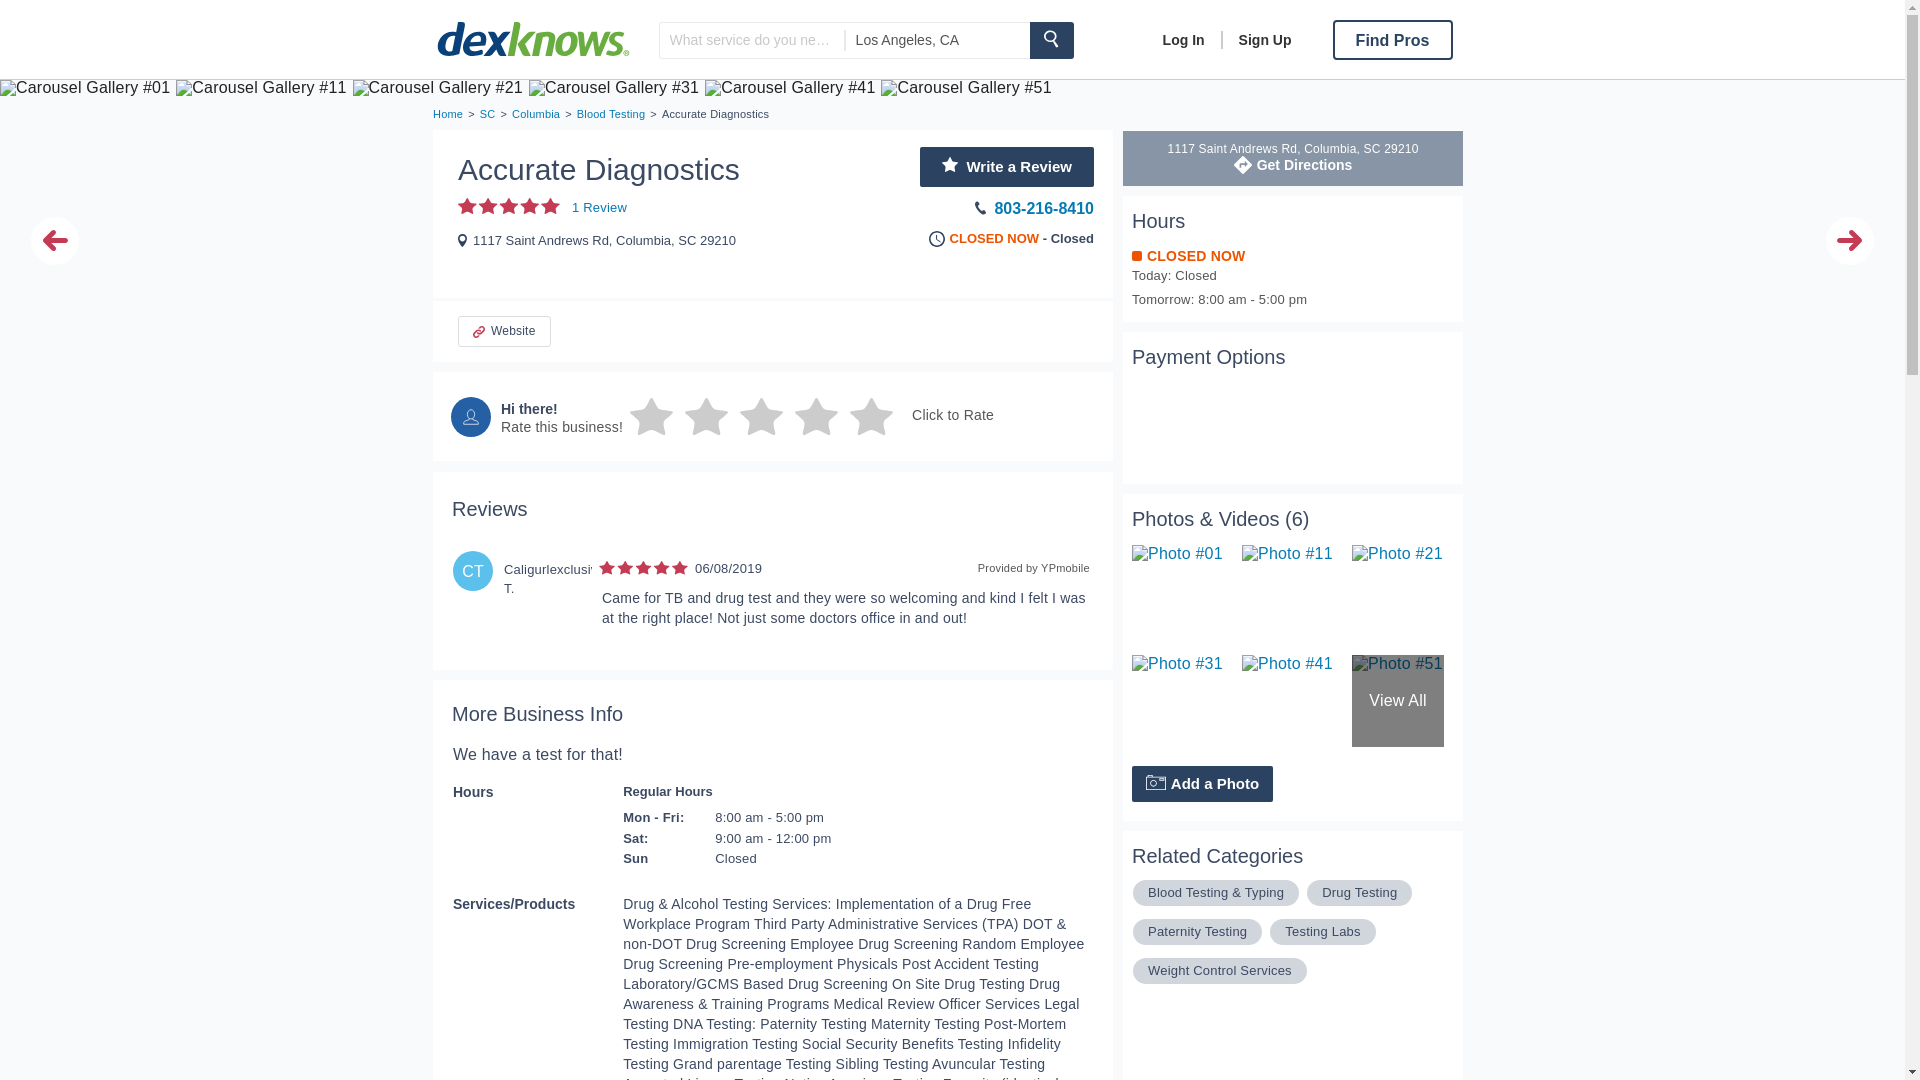 This screenshot has height=1080, width=1920. What do you see at coordinates (536, 114) in the screenshot?
I see `AMEX` at bounding box center [536, 114].